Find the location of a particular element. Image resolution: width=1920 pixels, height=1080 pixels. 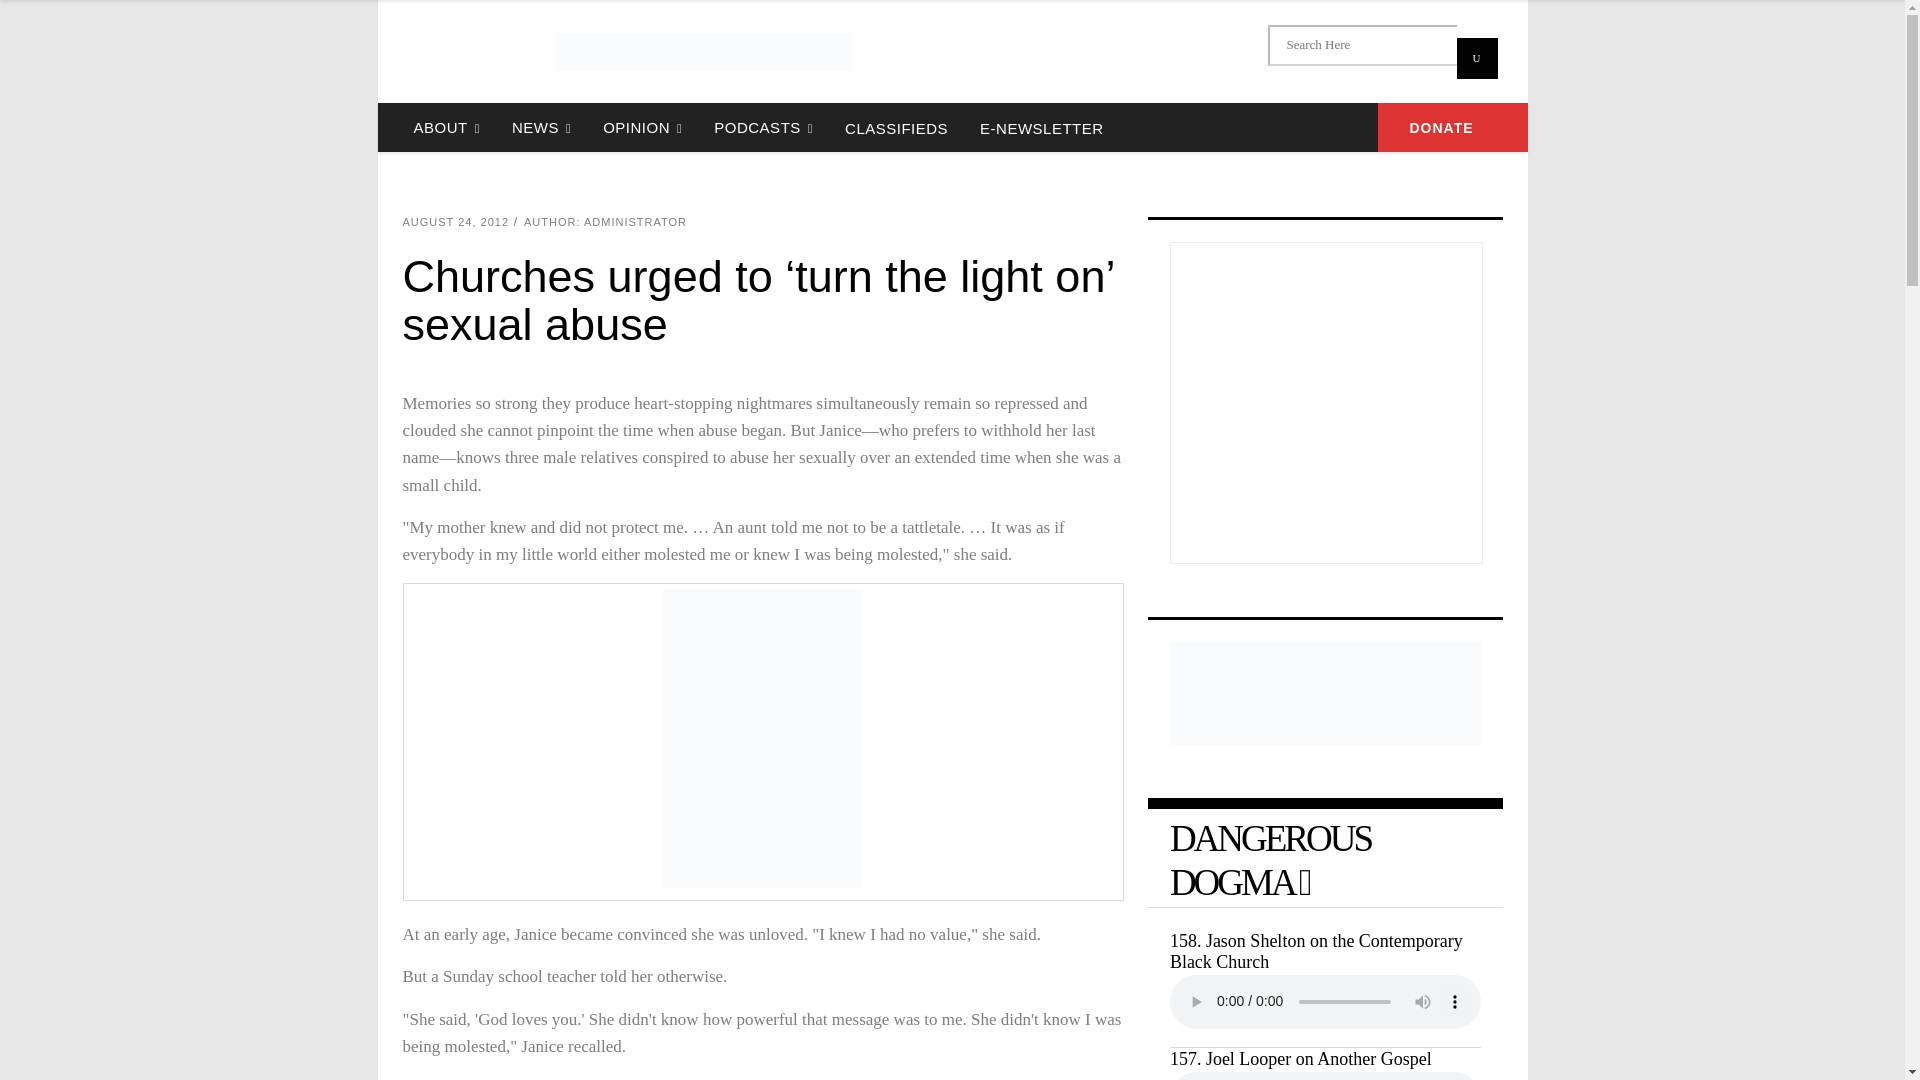

U is located at coordinates (1476, 58).